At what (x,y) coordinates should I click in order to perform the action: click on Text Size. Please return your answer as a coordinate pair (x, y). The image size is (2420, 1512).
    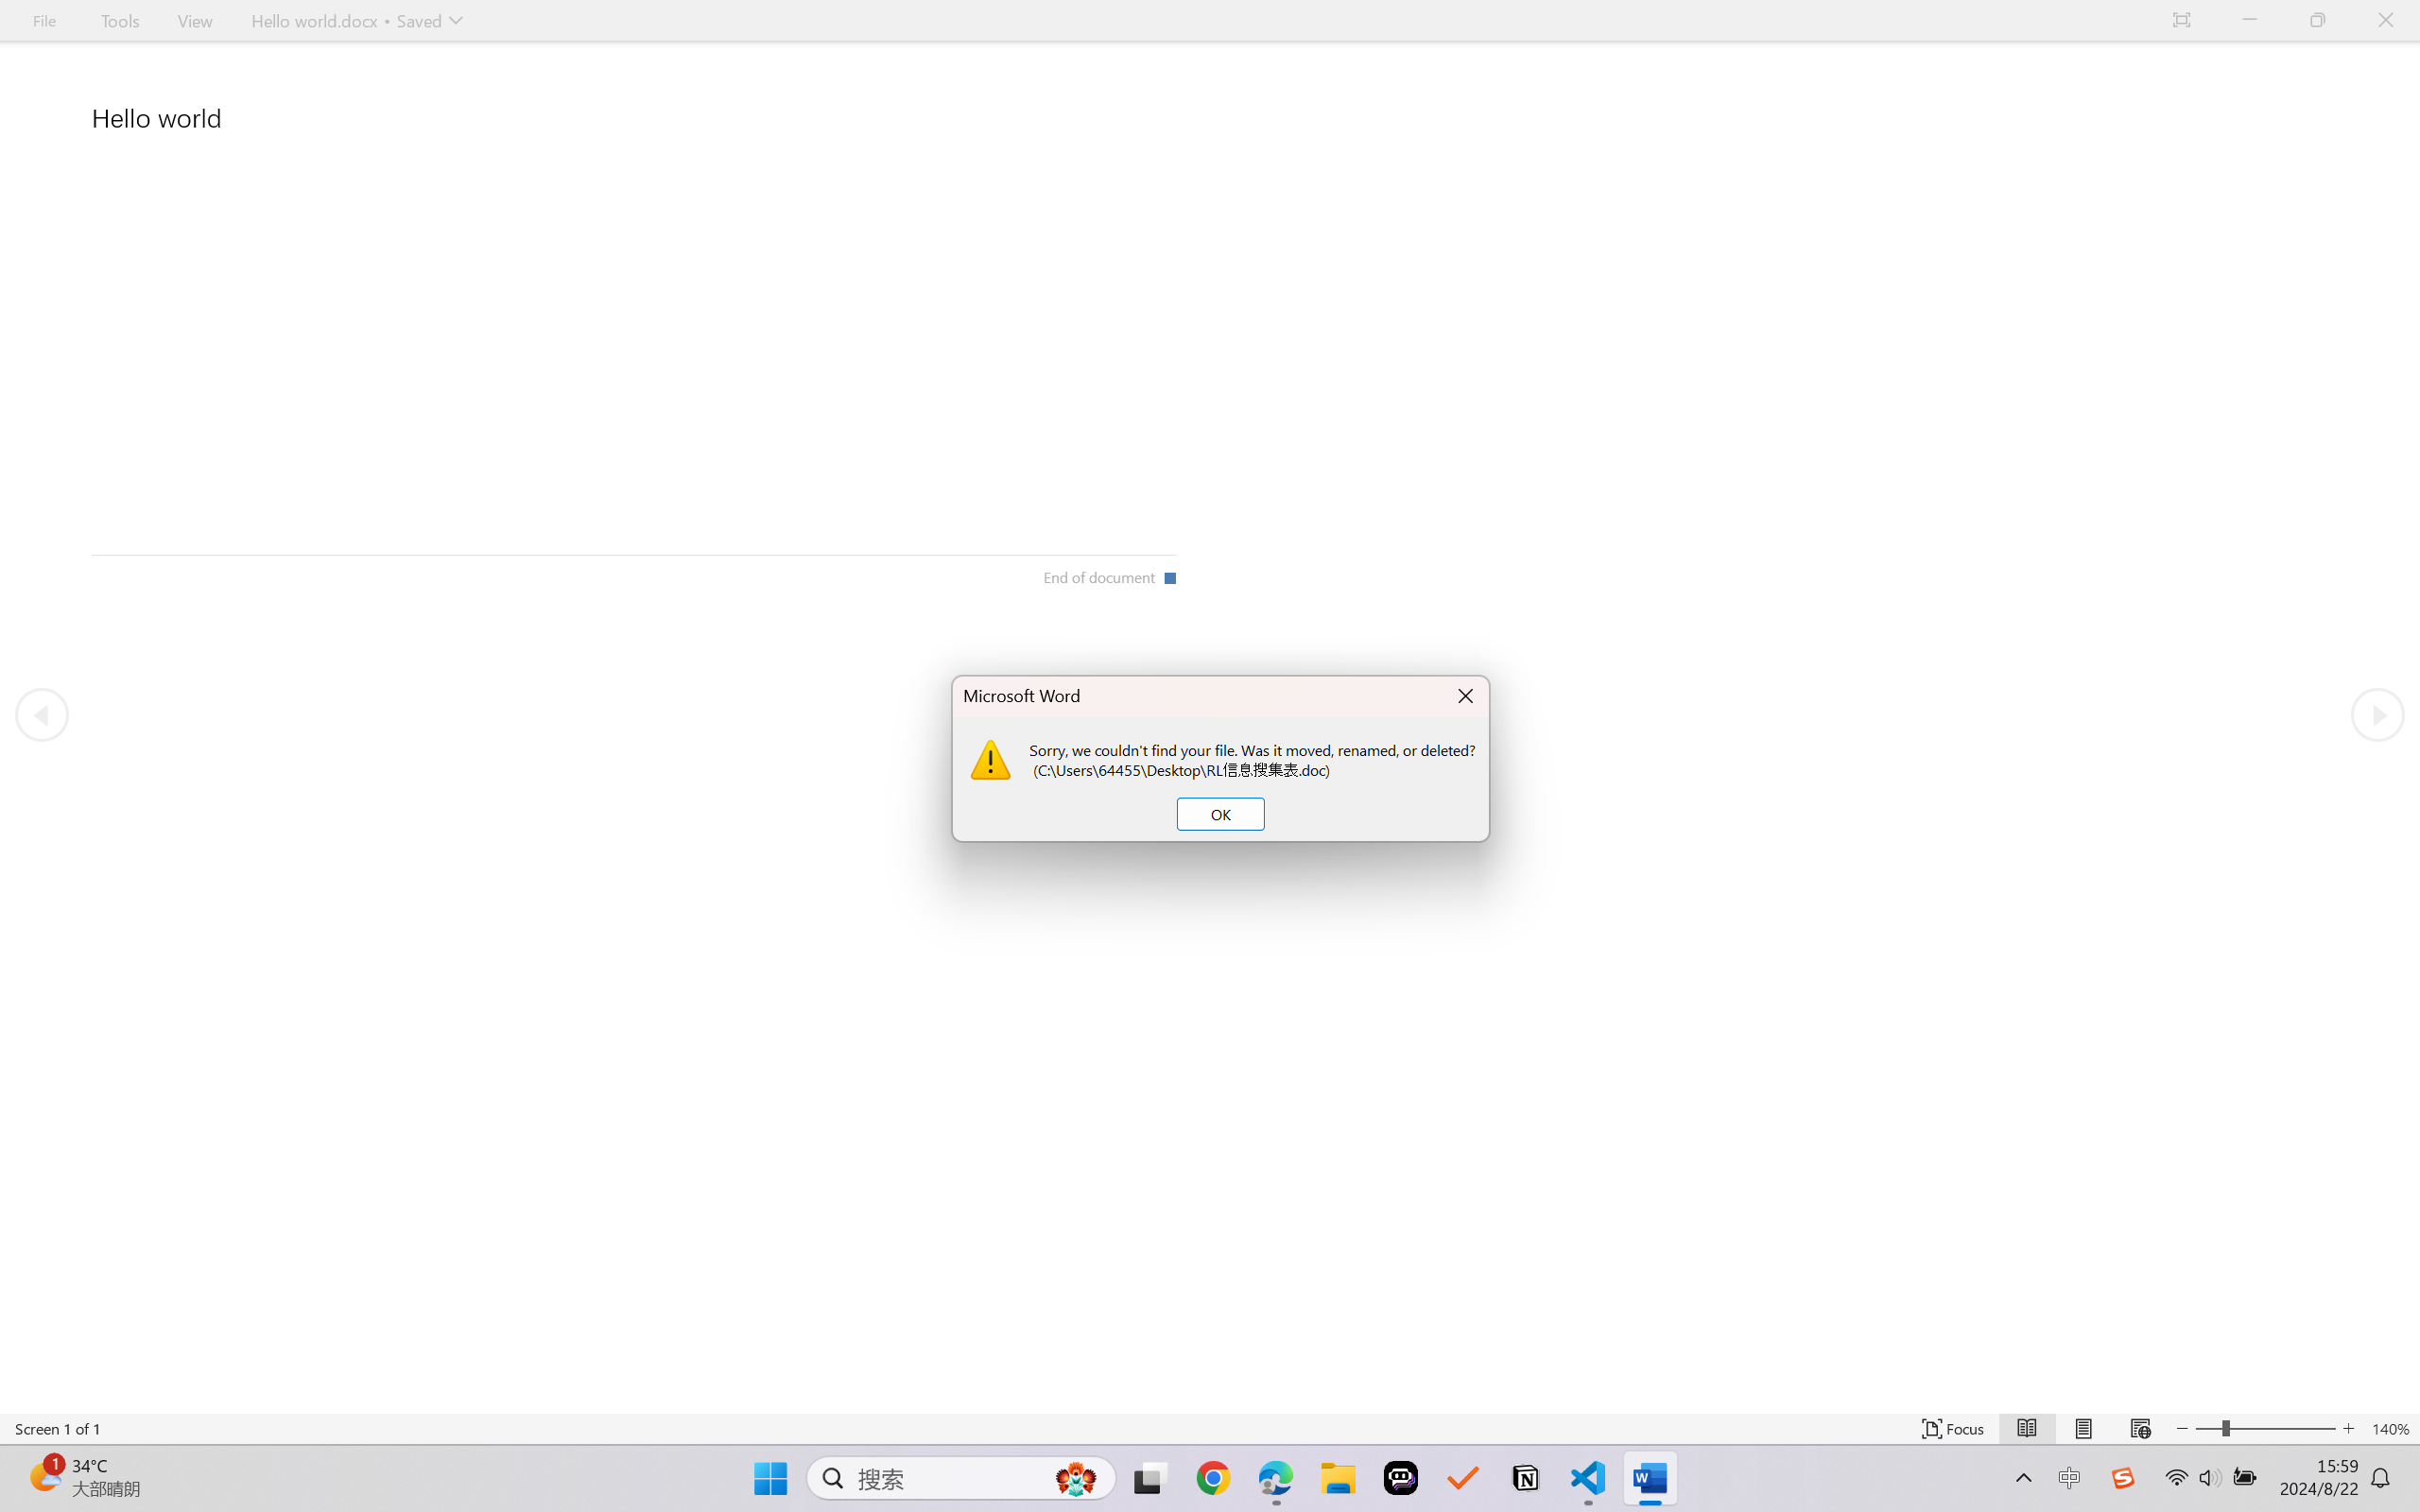
    Looking at the image, I should click on (2265, 1429).